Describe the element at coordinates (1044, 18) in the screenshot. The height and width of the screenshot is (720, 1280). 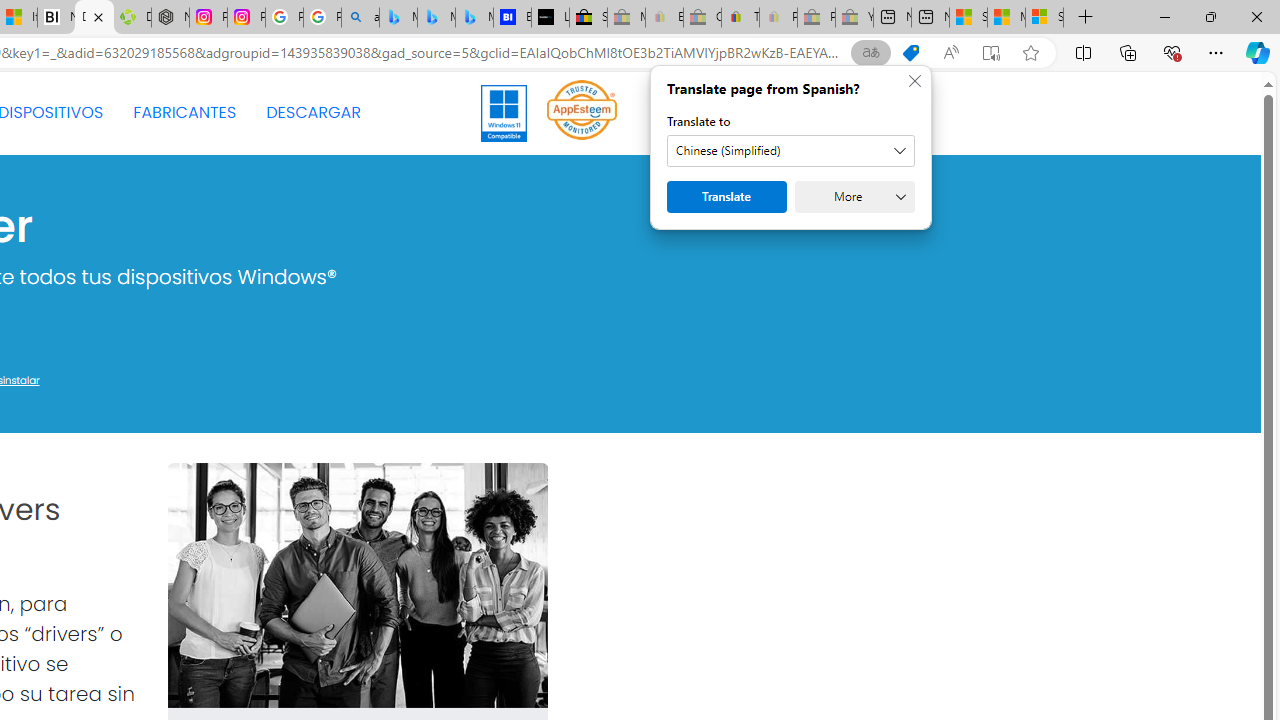
I see `Sign in to your Microsoft account` at that location.